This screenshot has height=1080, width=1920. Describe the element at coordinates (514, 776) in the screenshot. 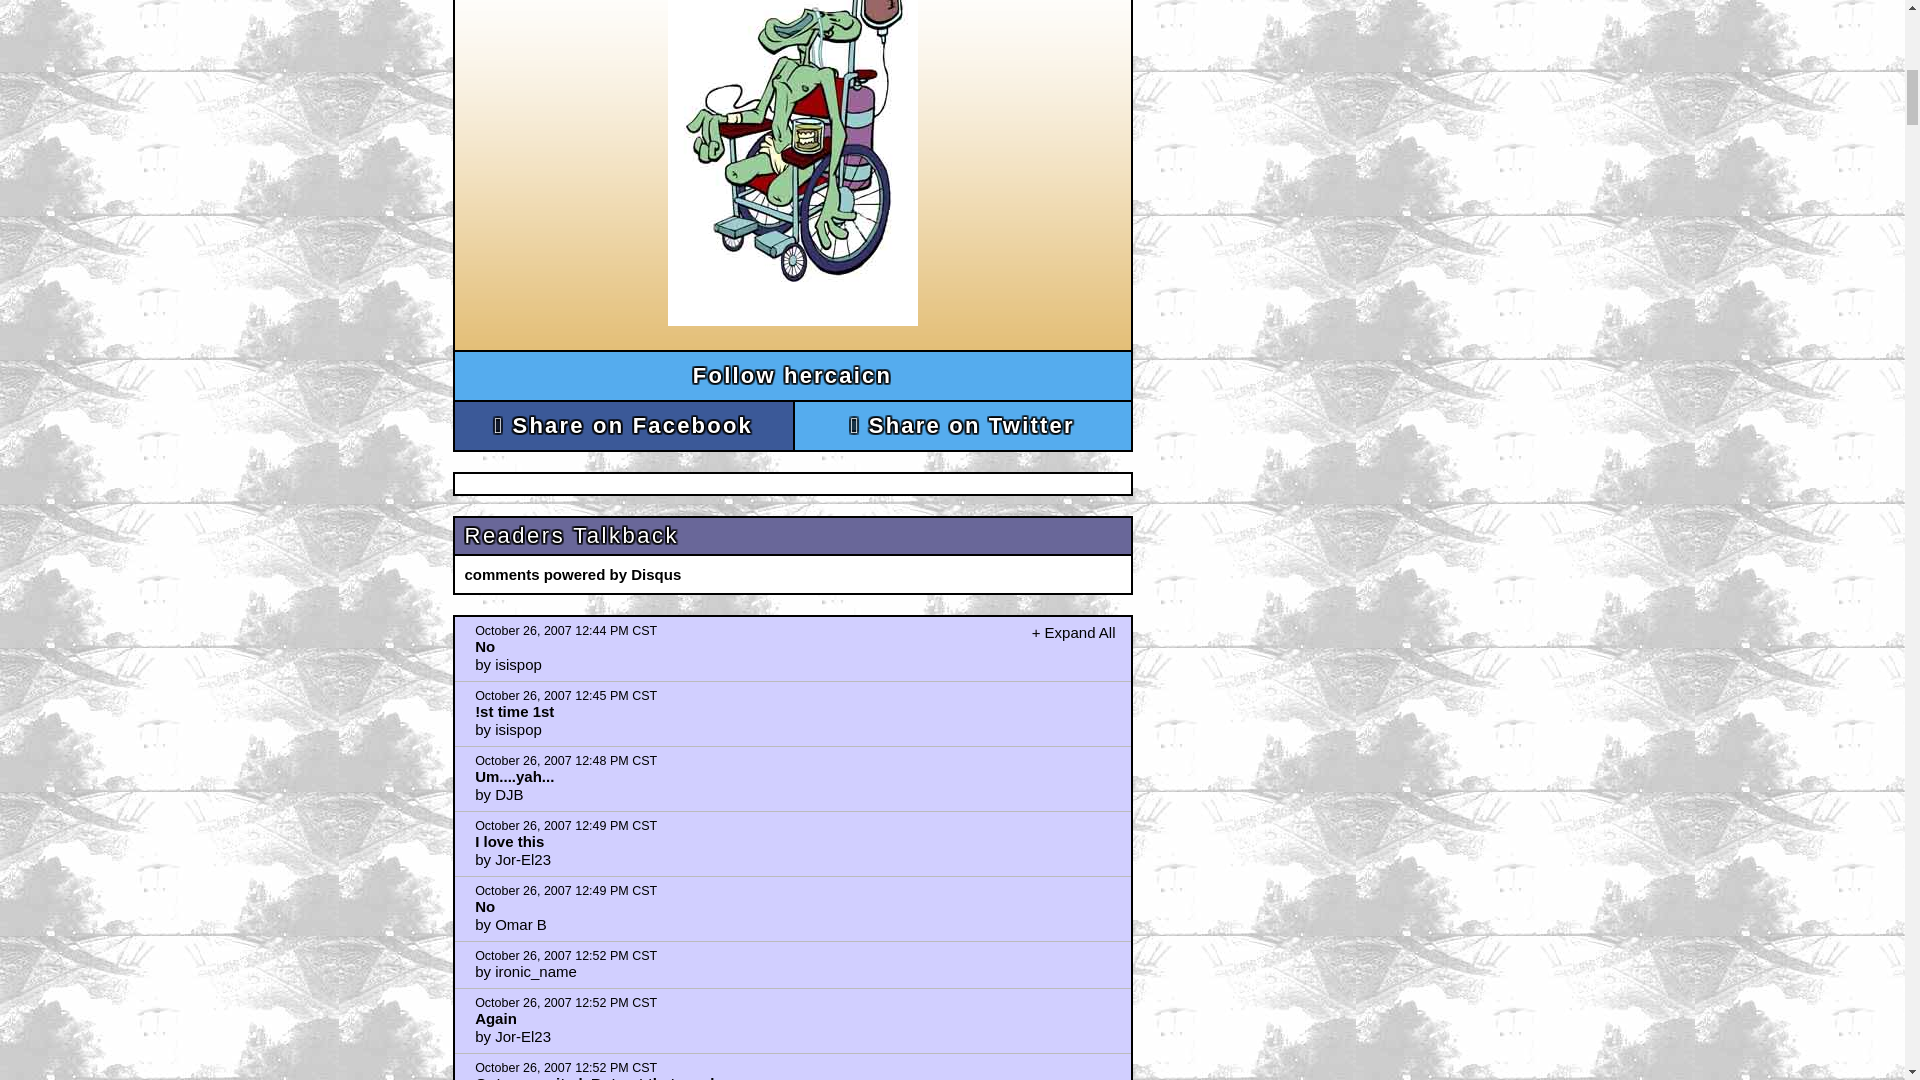

I see `Um....yah...` at that location.